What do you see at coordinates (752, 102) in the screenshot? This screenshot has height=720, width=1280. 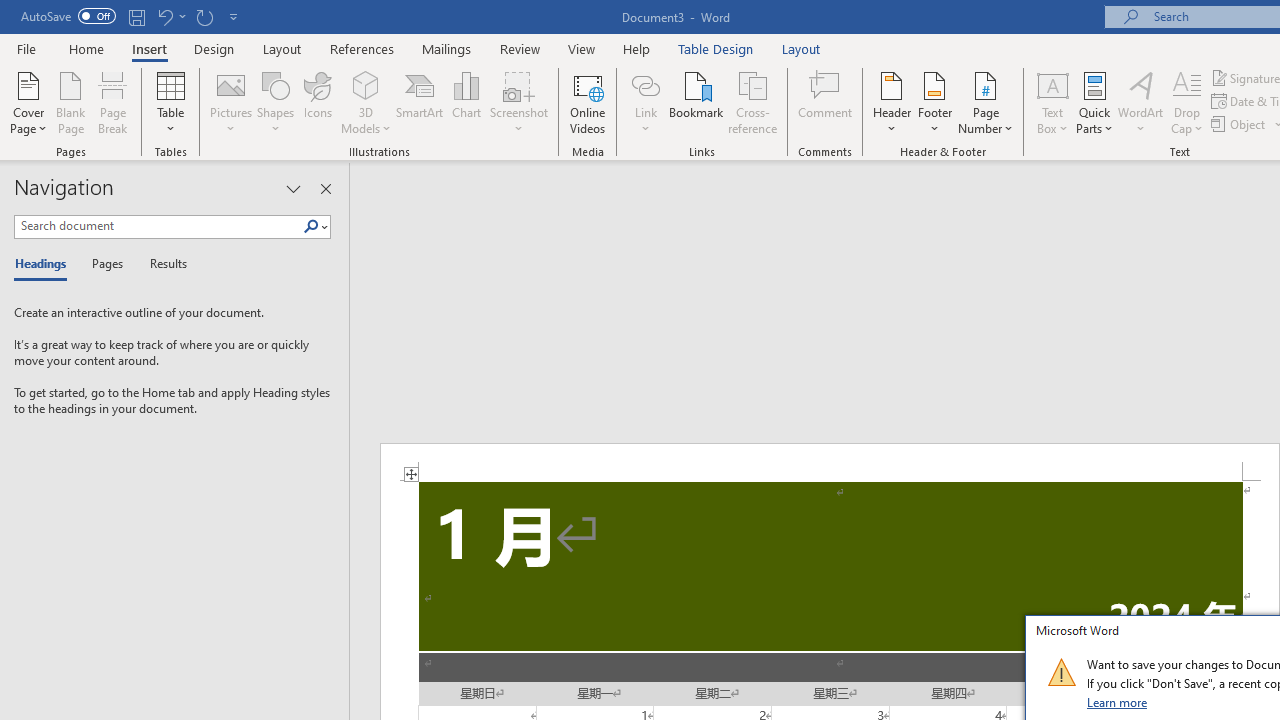 I see `Cross-reference...` at bounding box center [752, 102].